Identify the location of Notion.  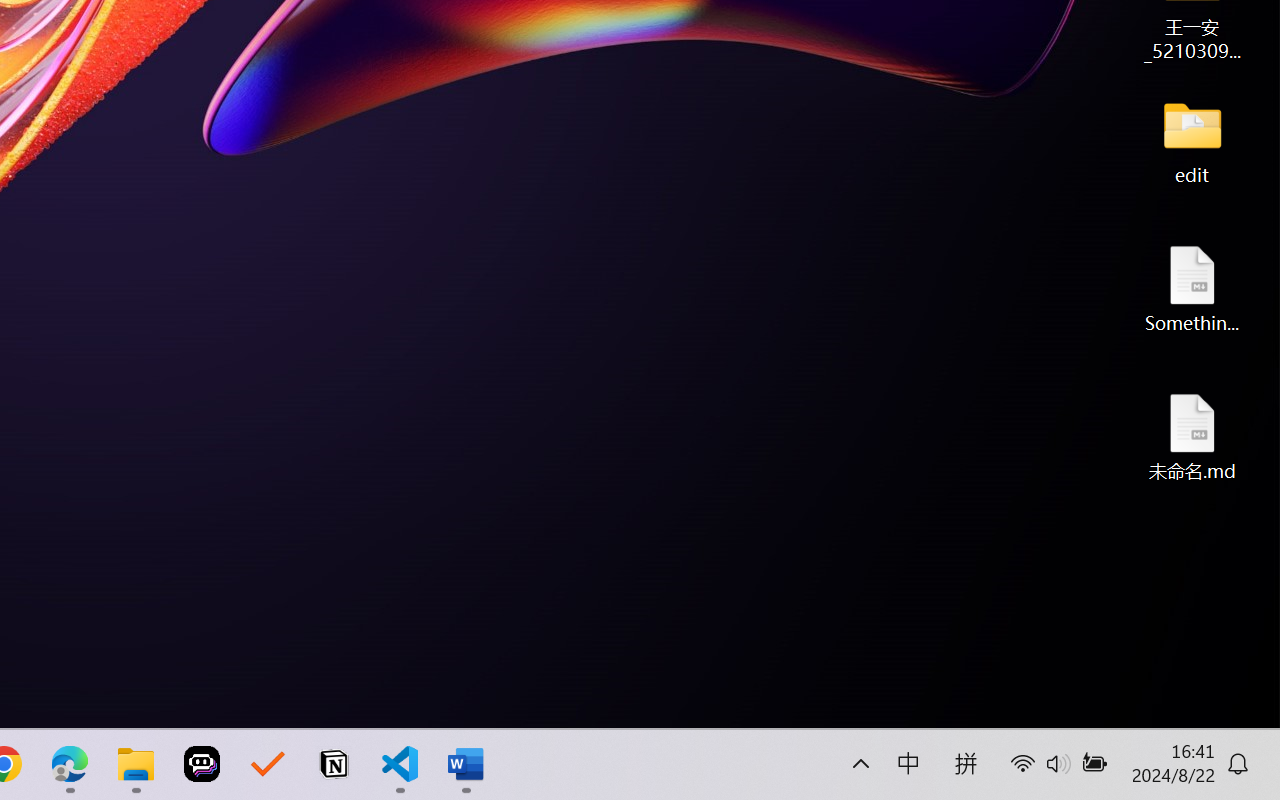
(334, 764).